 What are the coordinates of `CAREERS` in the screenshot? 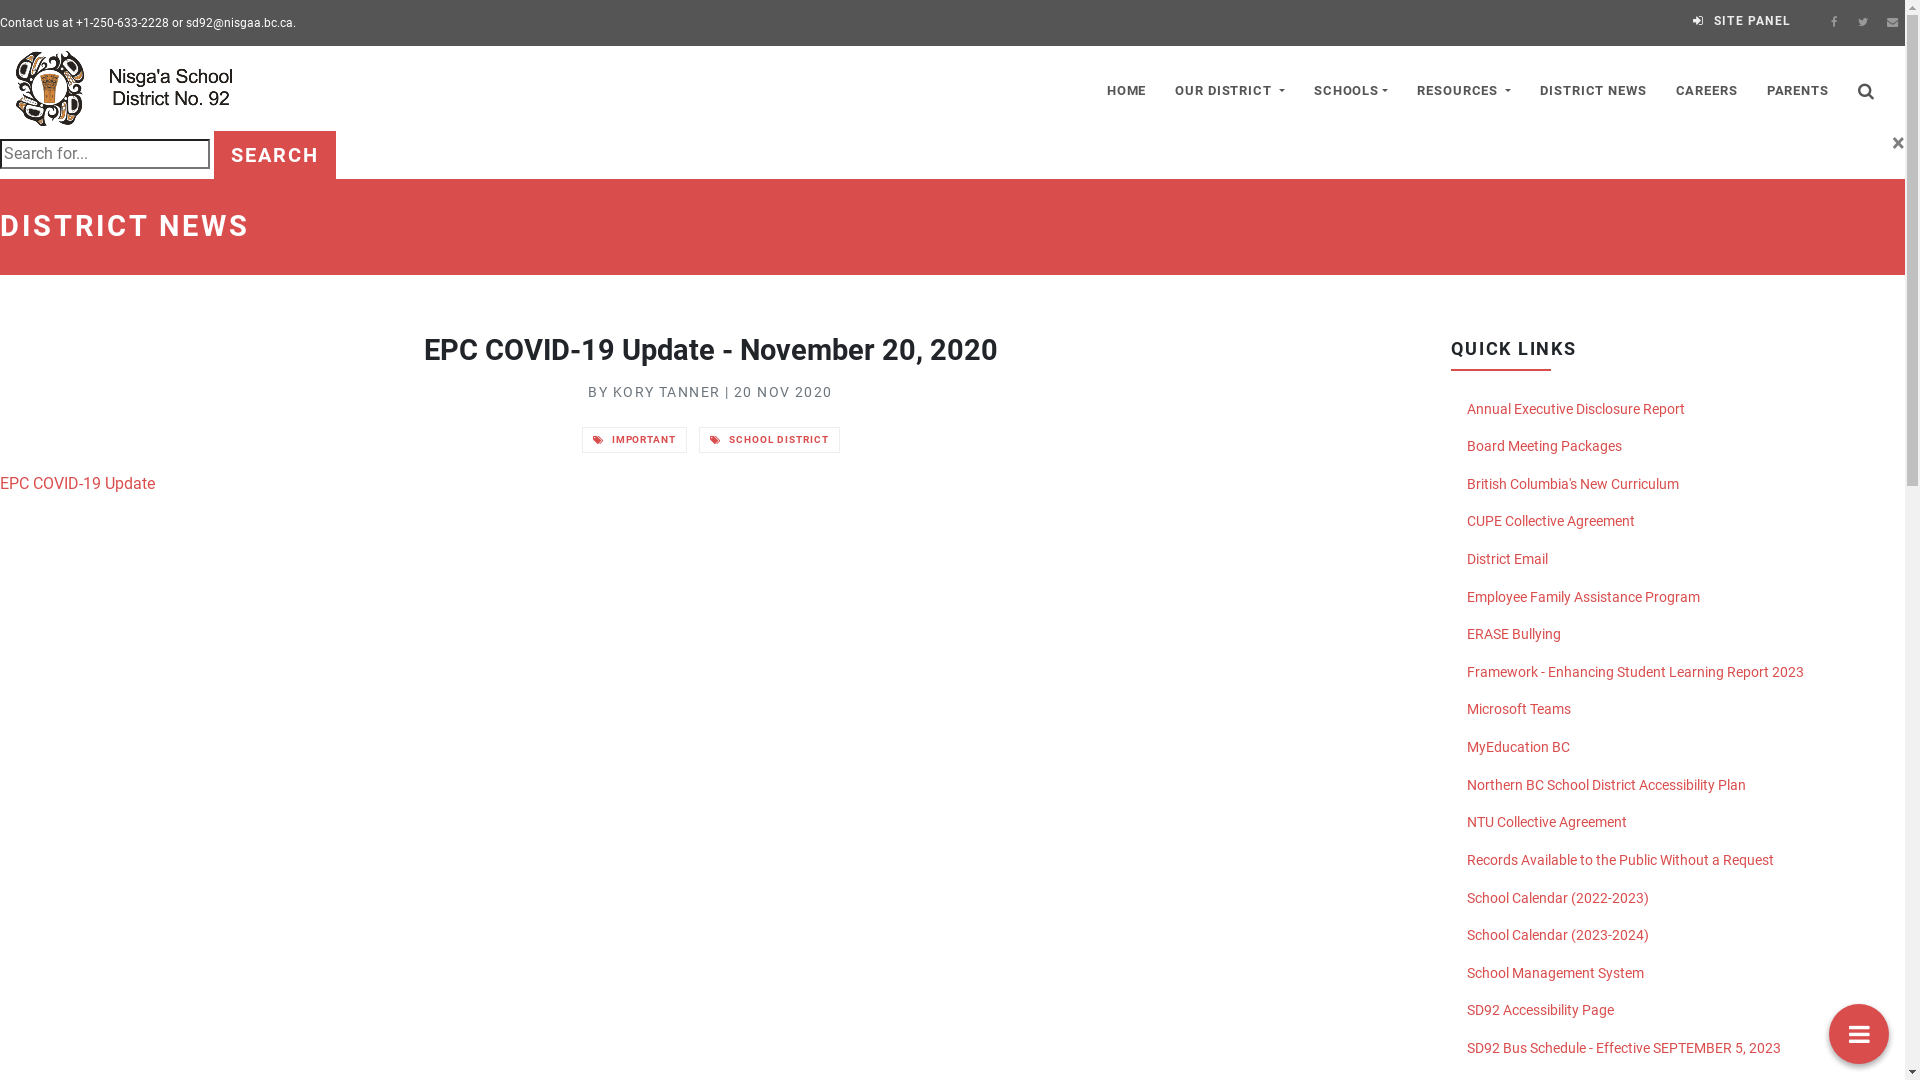 It's located at (1706, 88).